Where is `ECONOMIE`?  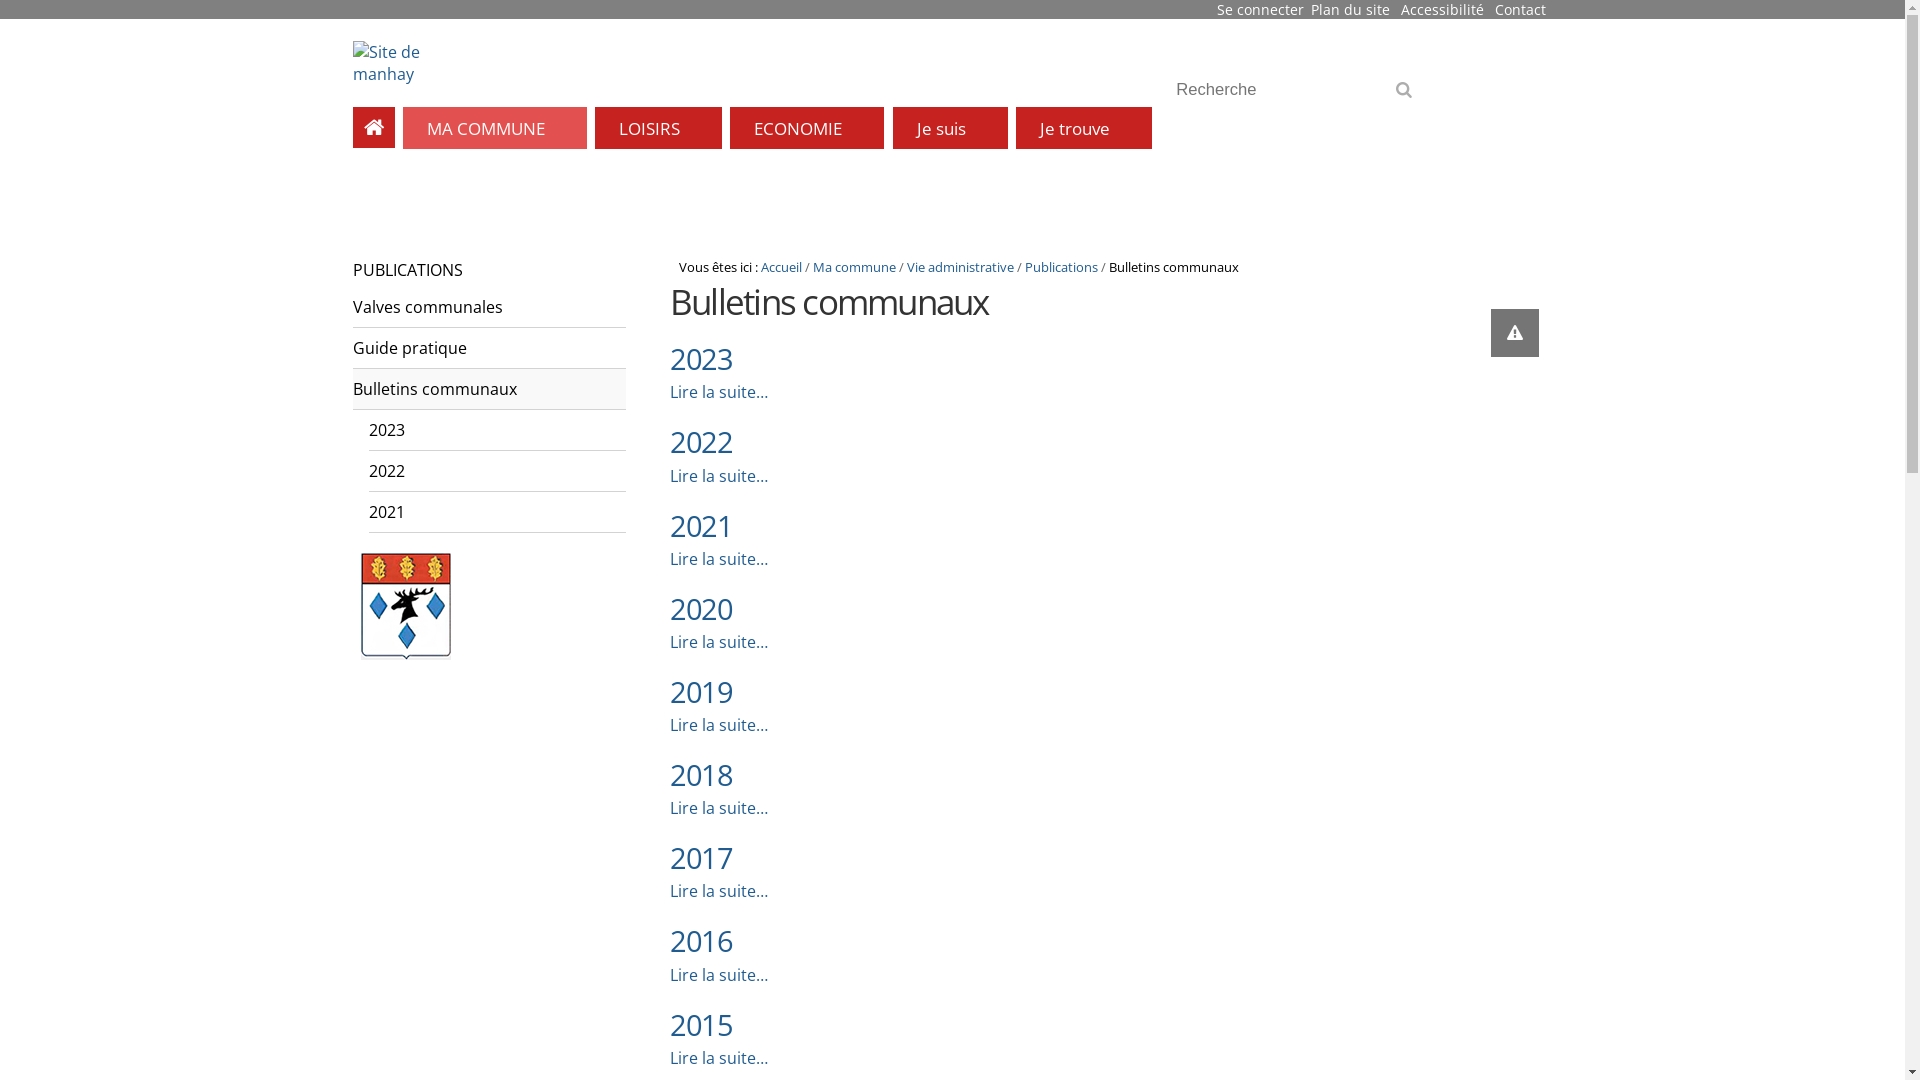
ECONOMIE is located at coordinates (807, 128).